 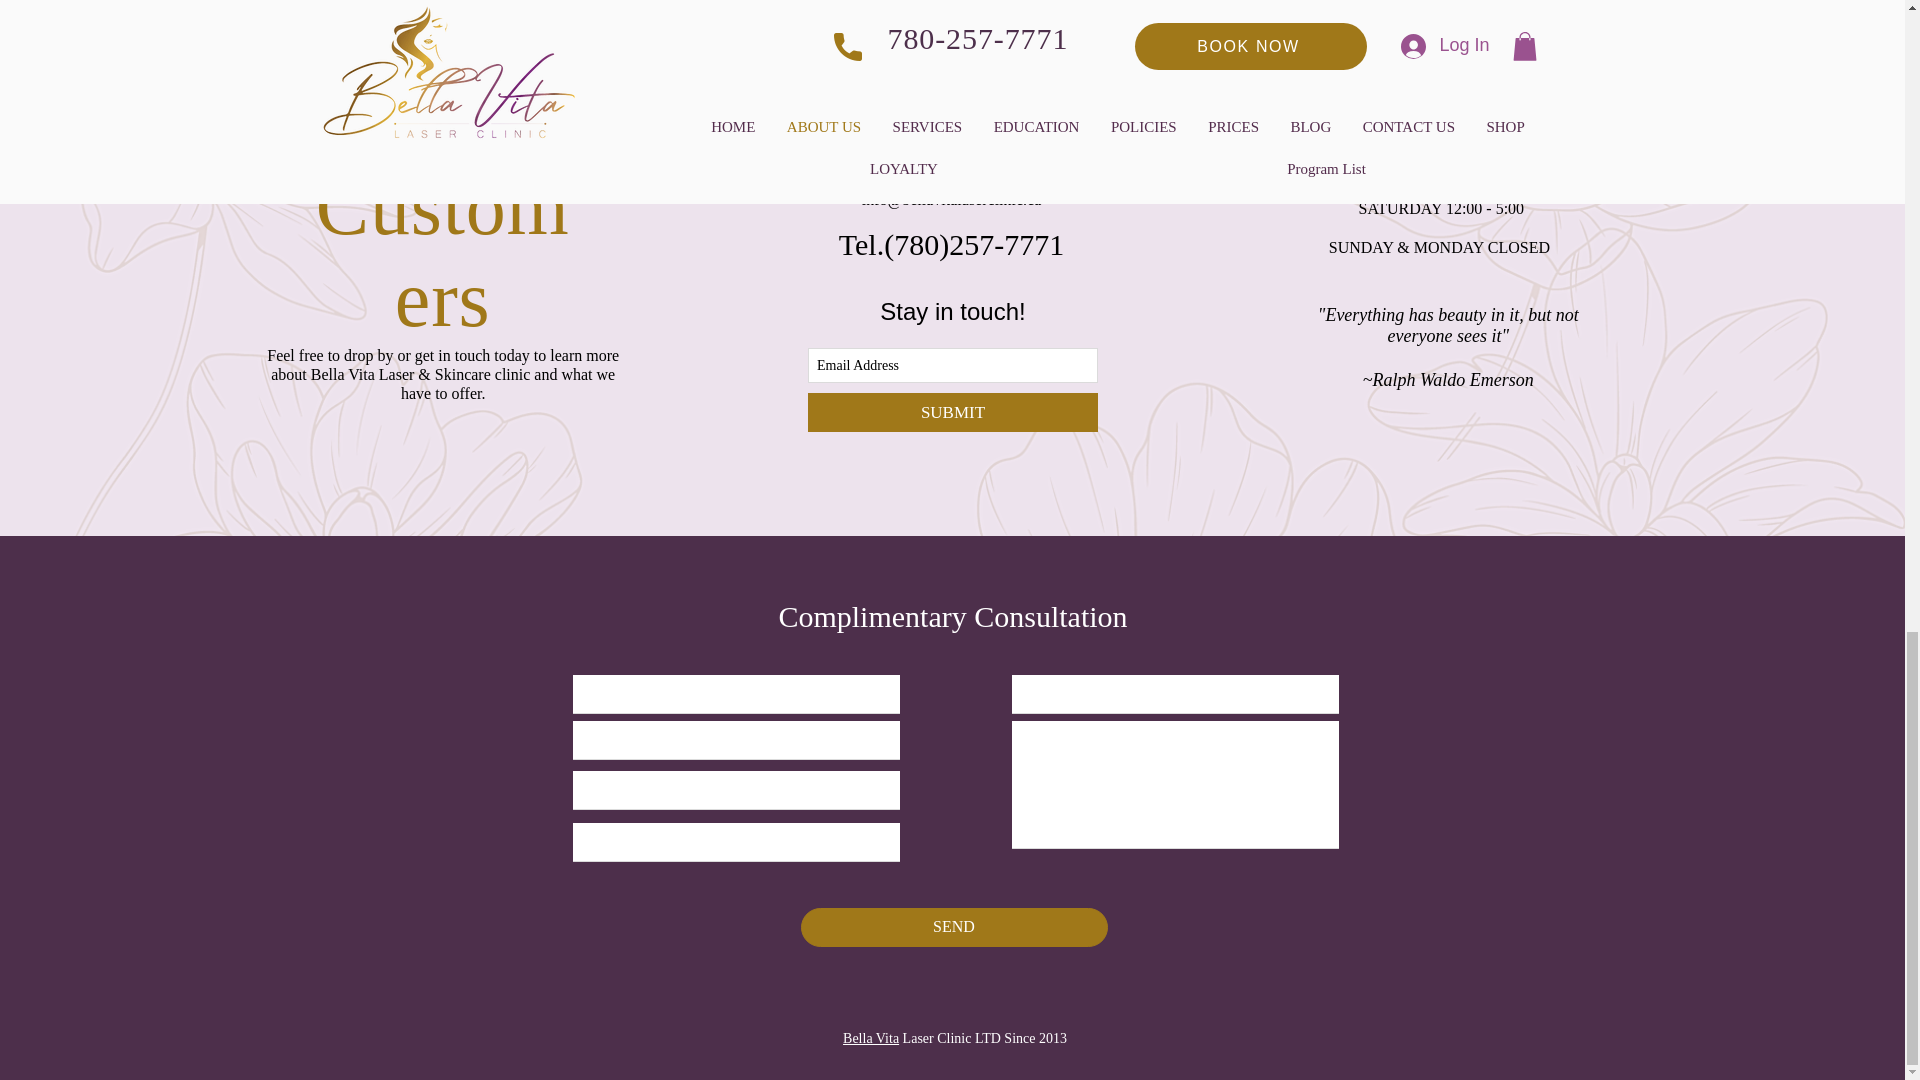 What do you see at coordinates (954, 928) in the screenshot?
I see `SEND` at bounding box center [954, 928].